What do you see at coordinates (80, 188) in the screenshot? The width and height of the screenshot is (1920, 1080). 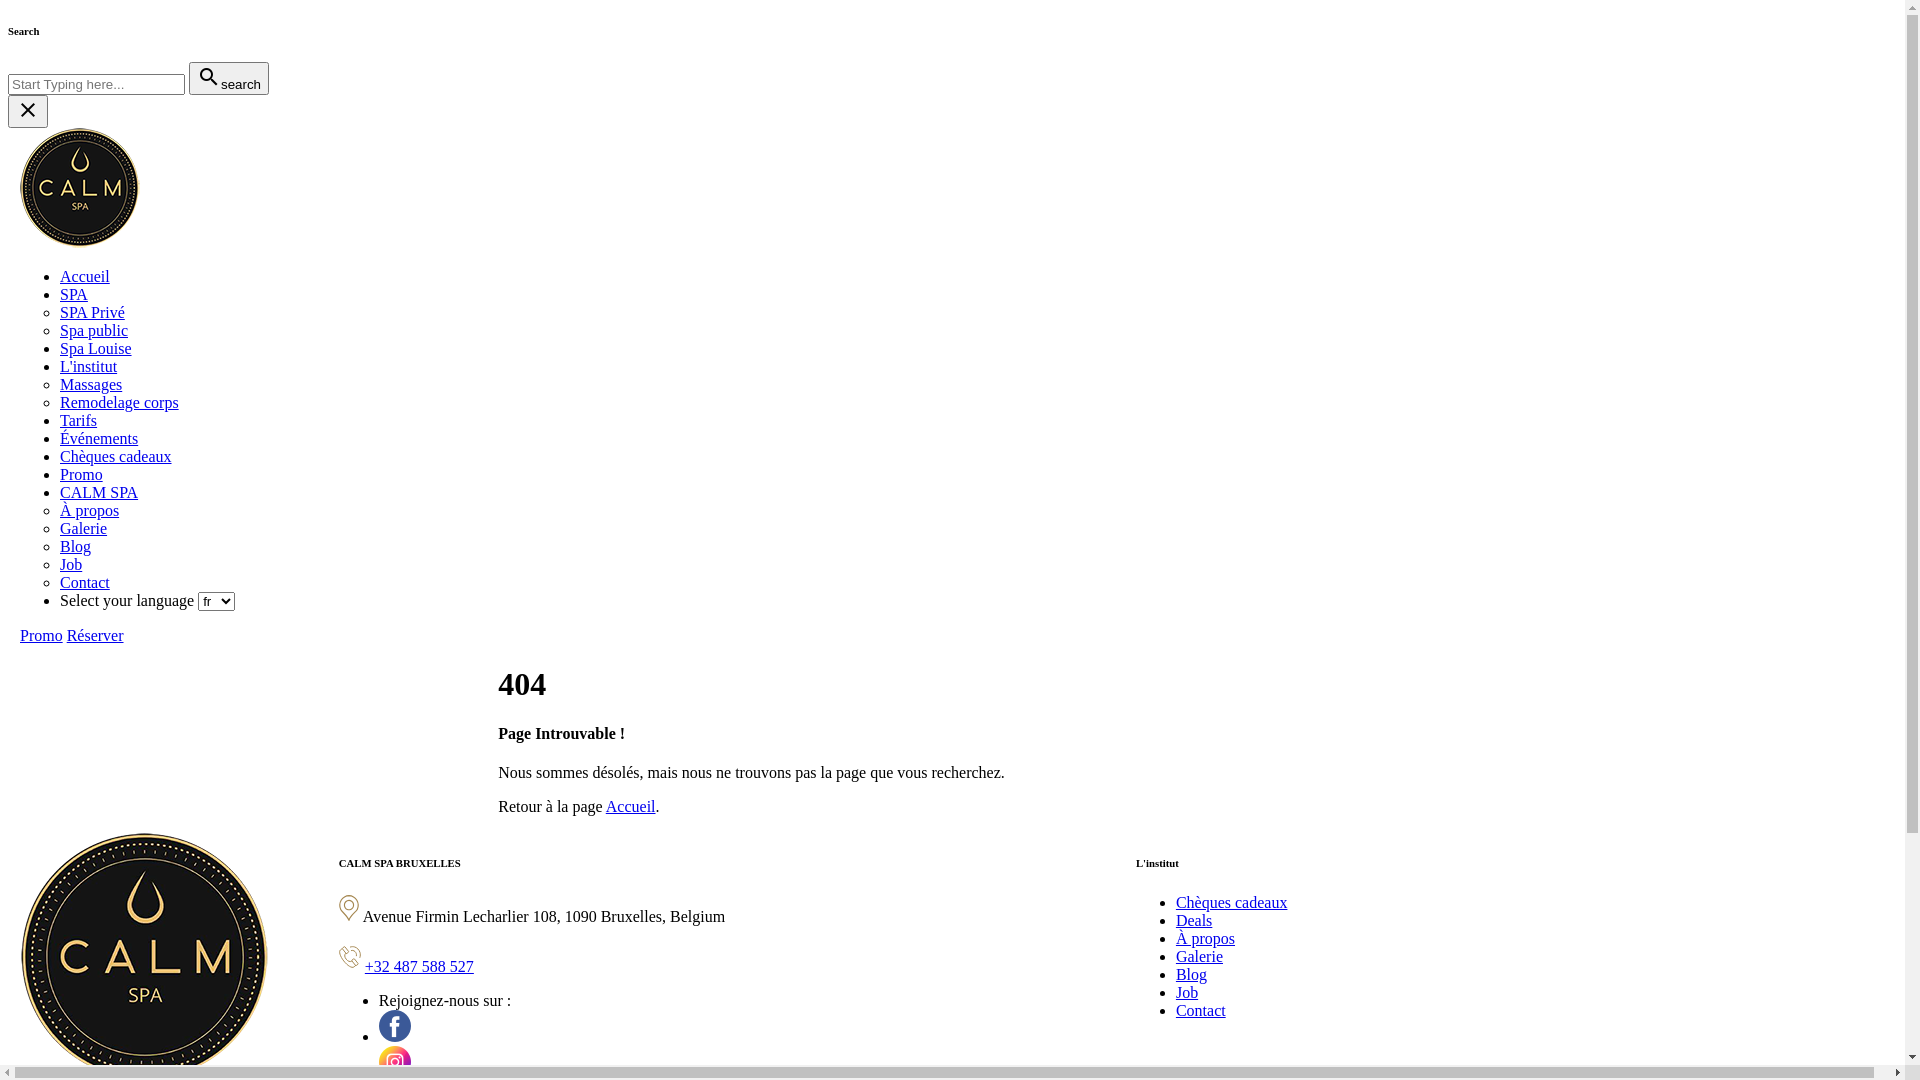 I see `Calm Spa Bruxelles` at bounding box center [80, 188].